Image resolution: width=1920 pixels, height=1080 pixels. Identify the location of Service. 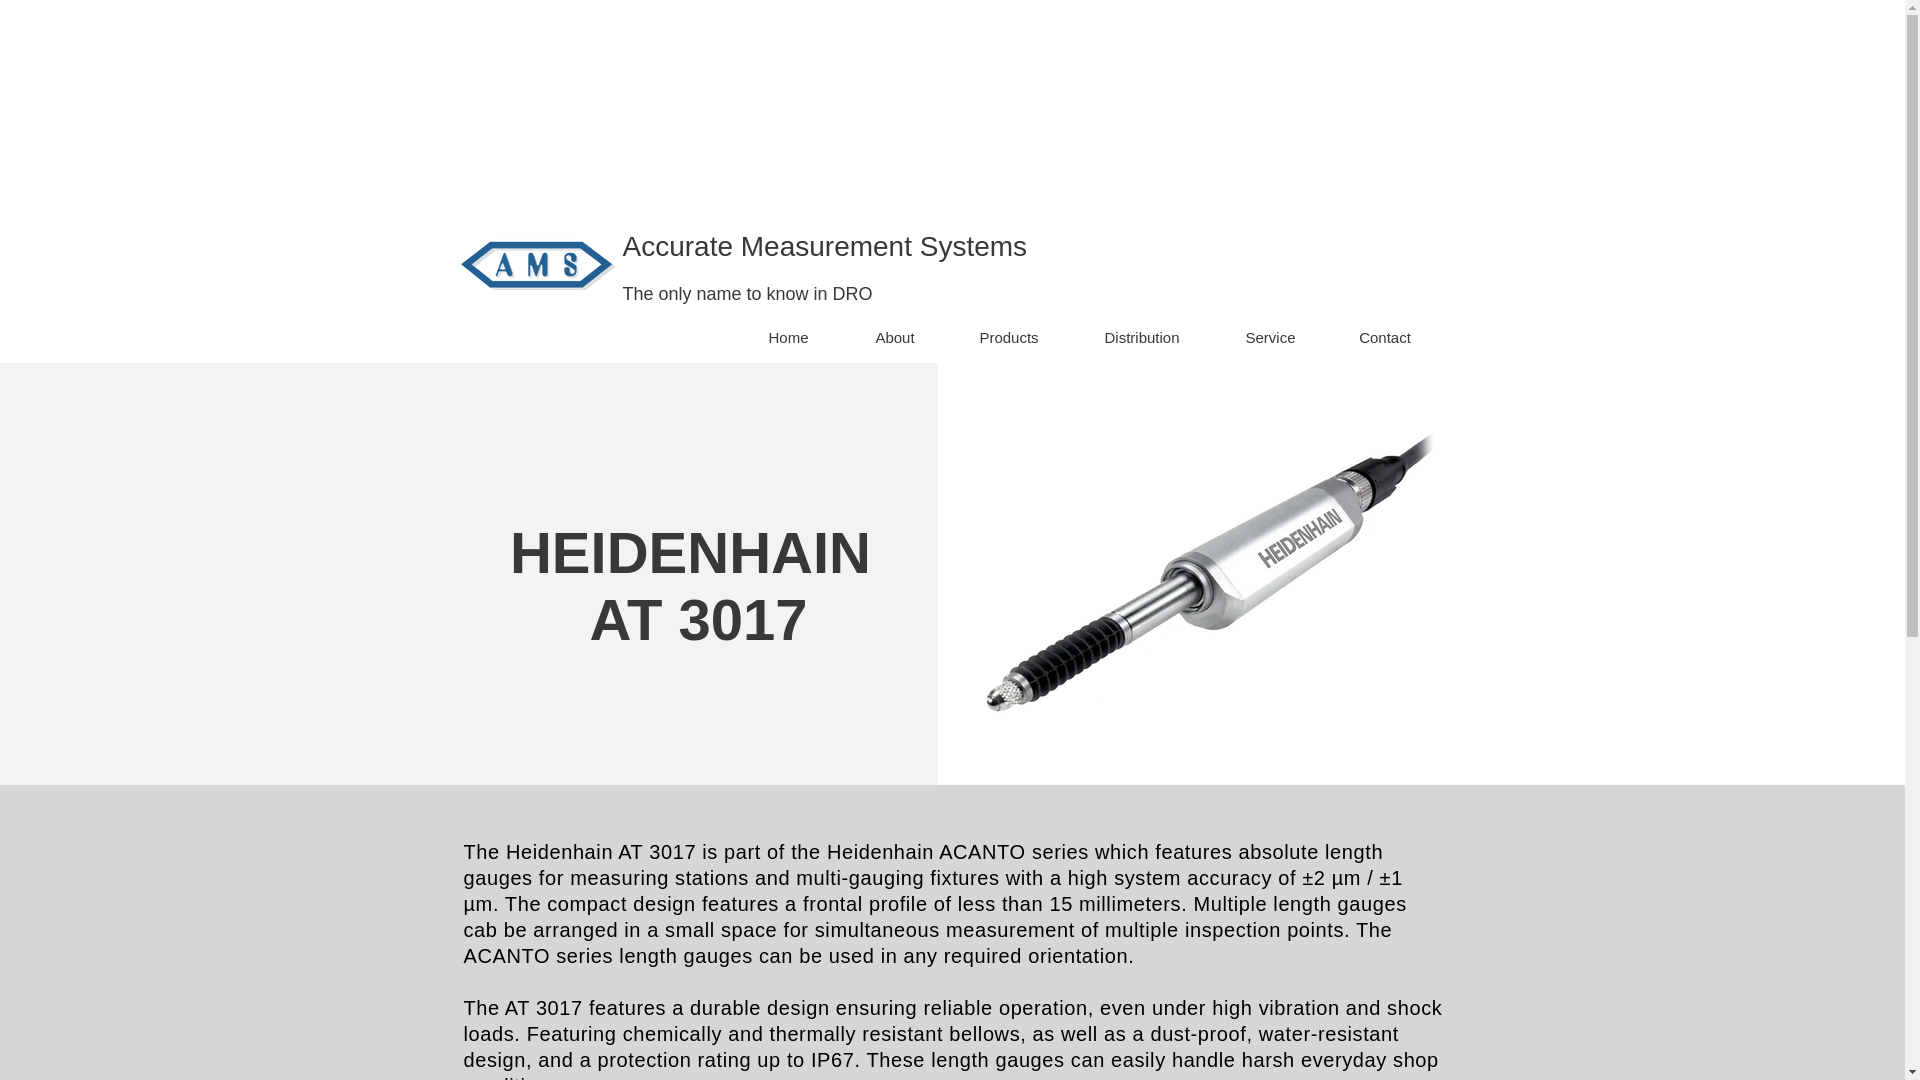
(1270, 338).